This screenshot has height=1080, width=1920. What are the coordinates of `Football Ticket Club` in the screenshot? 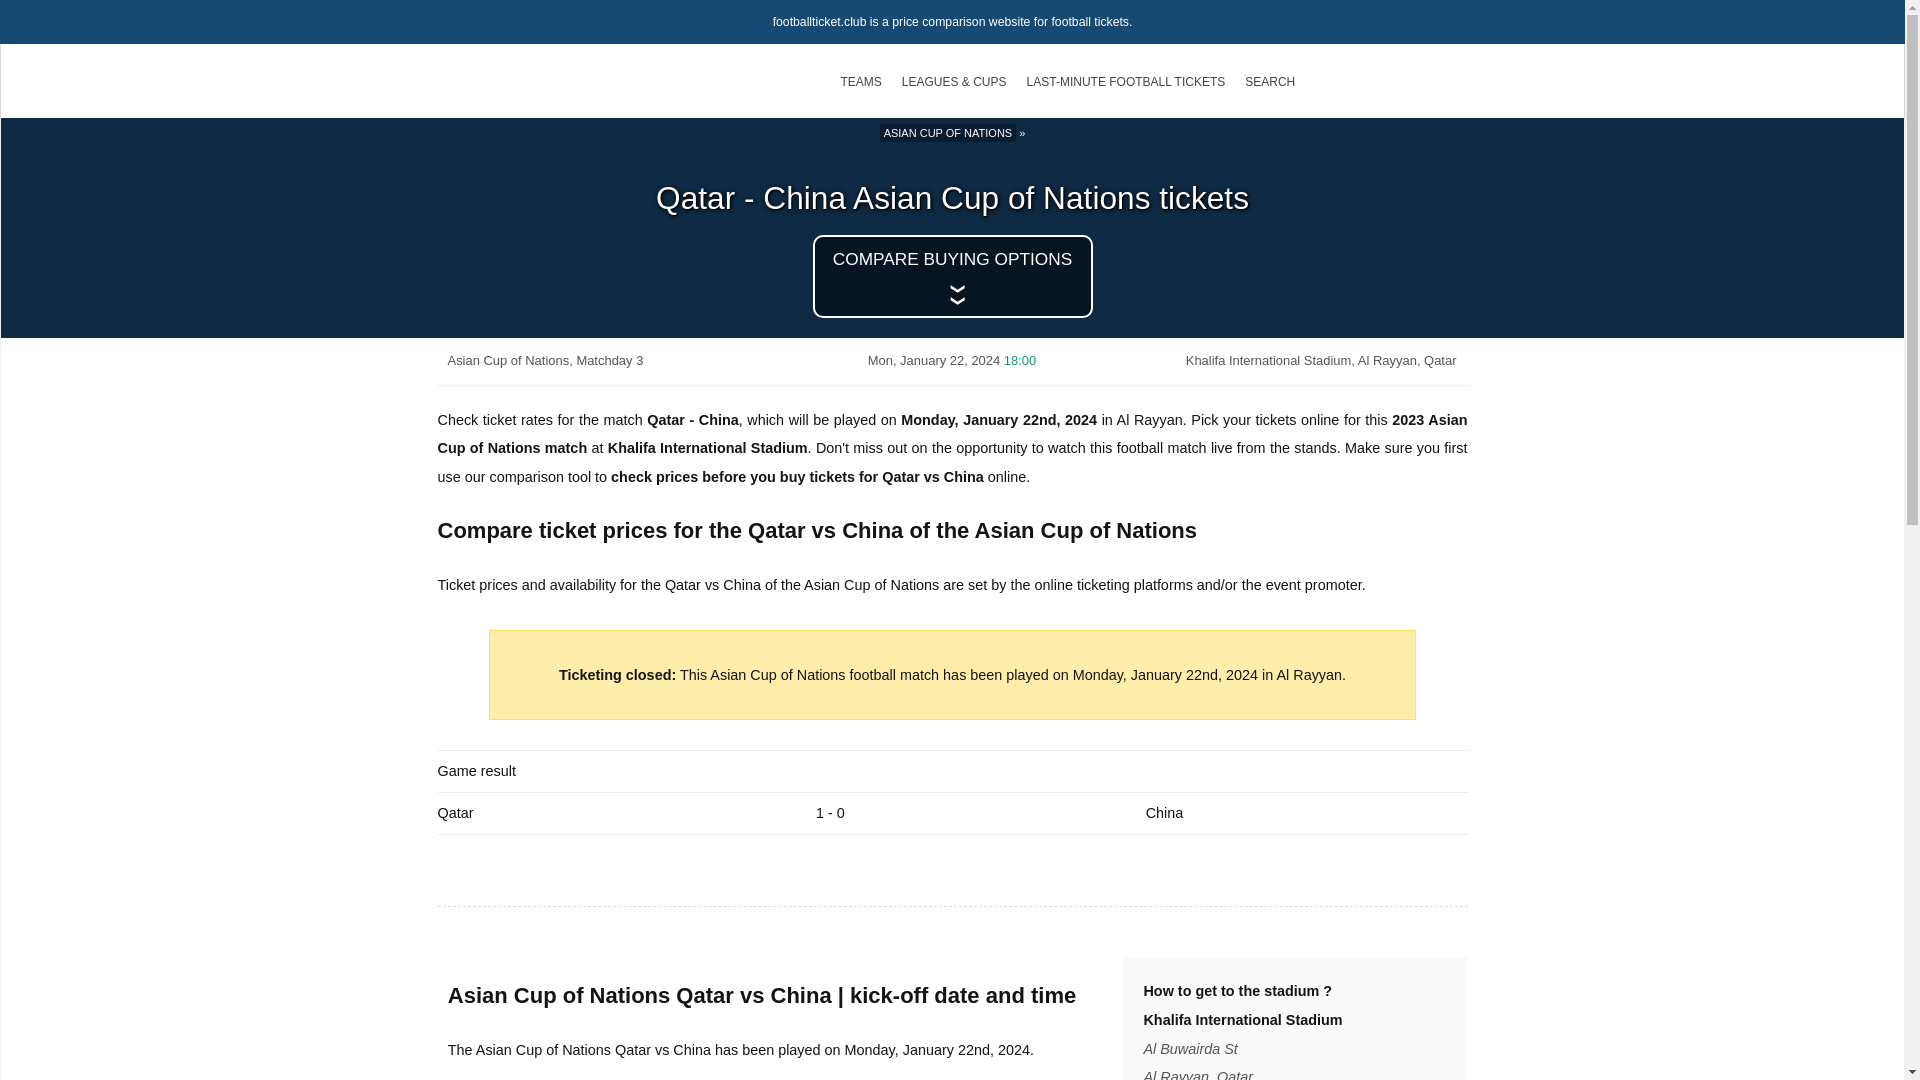 It's located at (590, 74).